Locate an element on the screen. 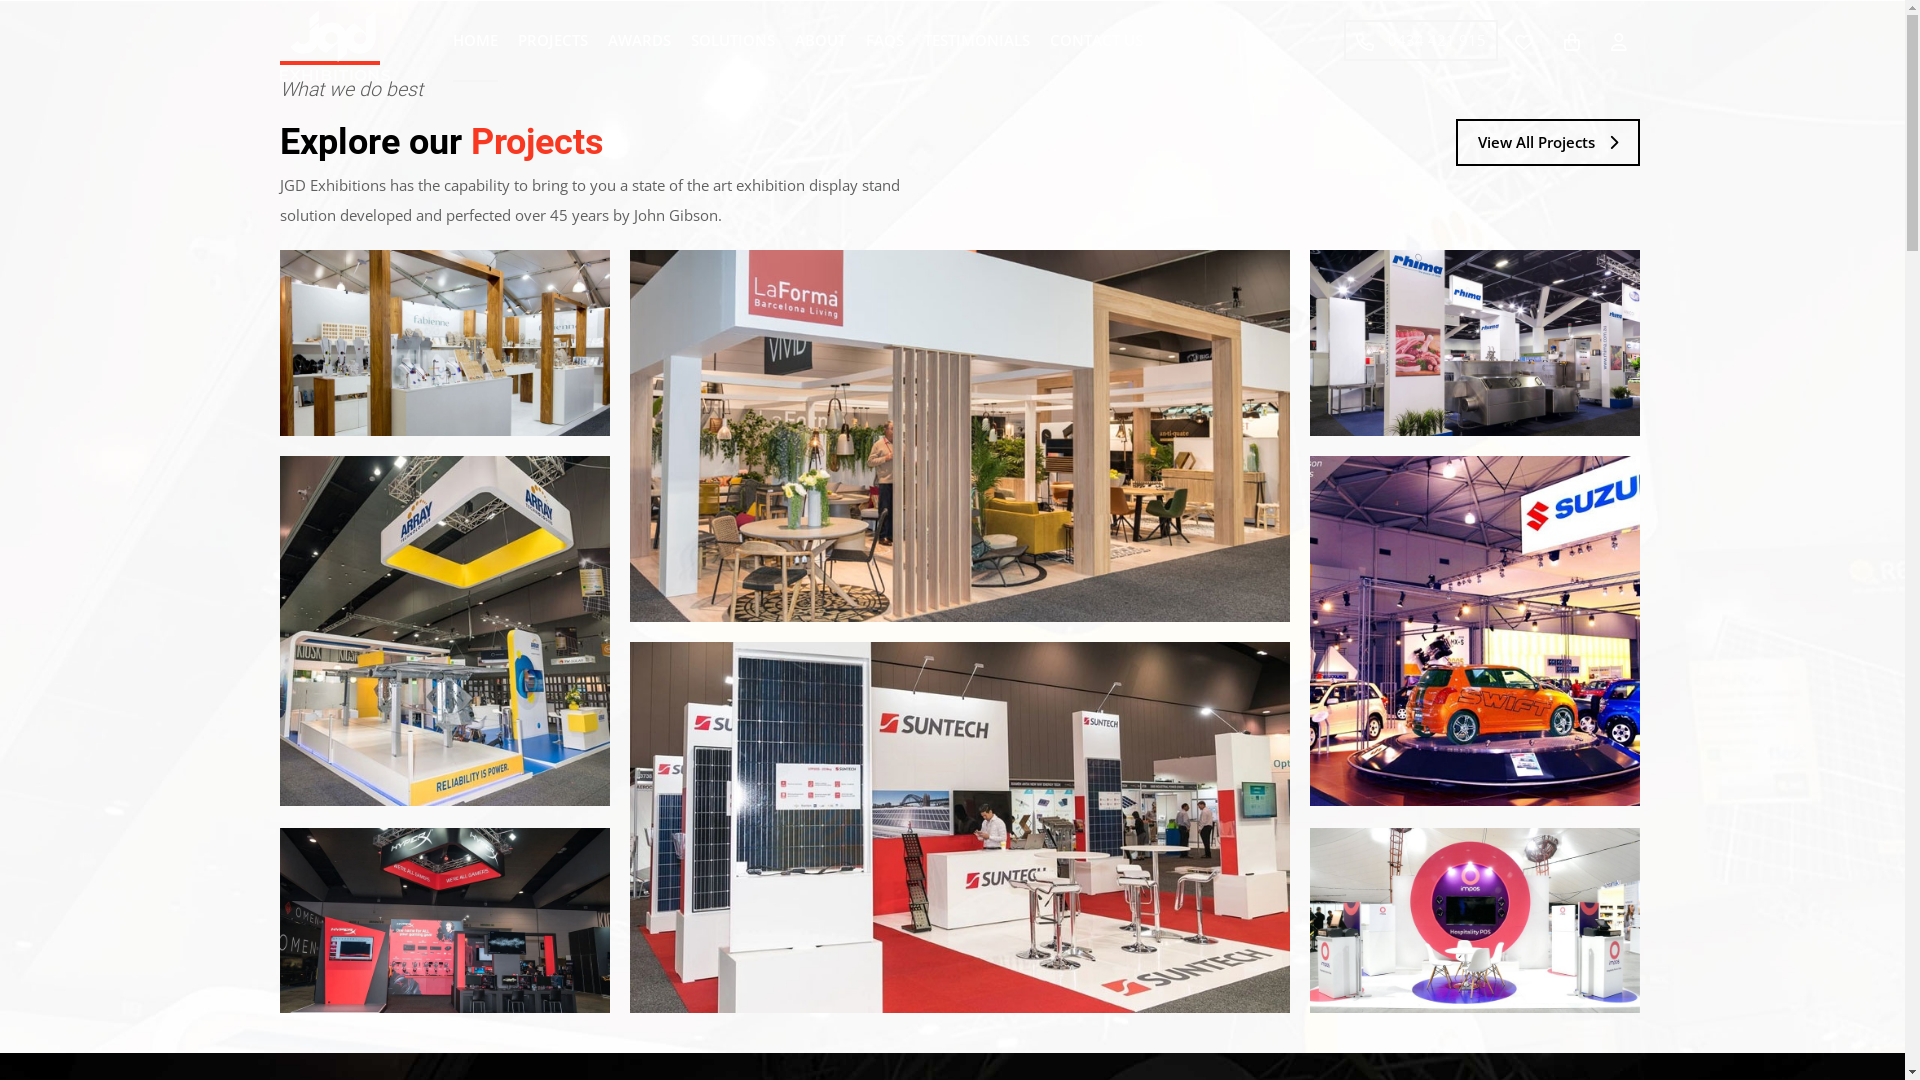 Image resolution: width=1920 pixels, height=1080 pixels. JGD Exhibitions is located at coordinates (335, 44).